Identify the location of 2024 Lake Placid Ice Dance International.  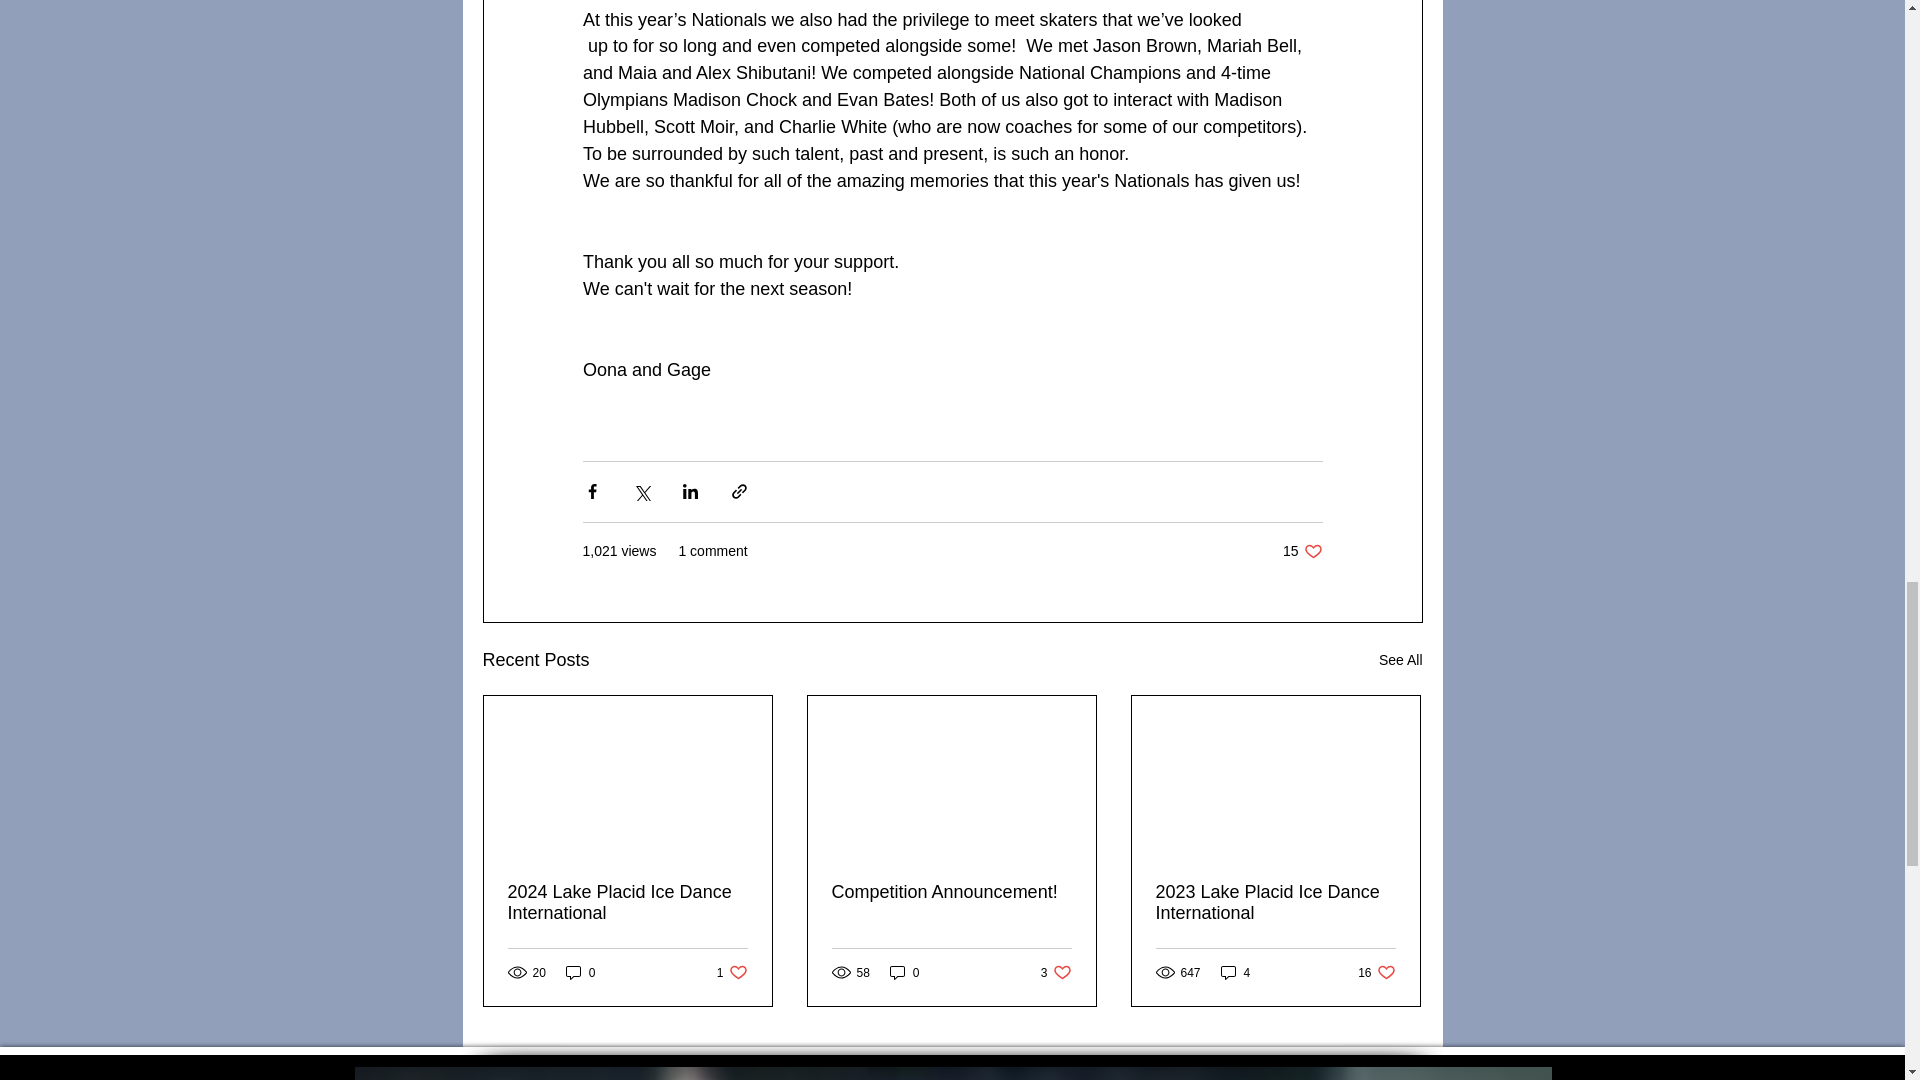
(951, 892).